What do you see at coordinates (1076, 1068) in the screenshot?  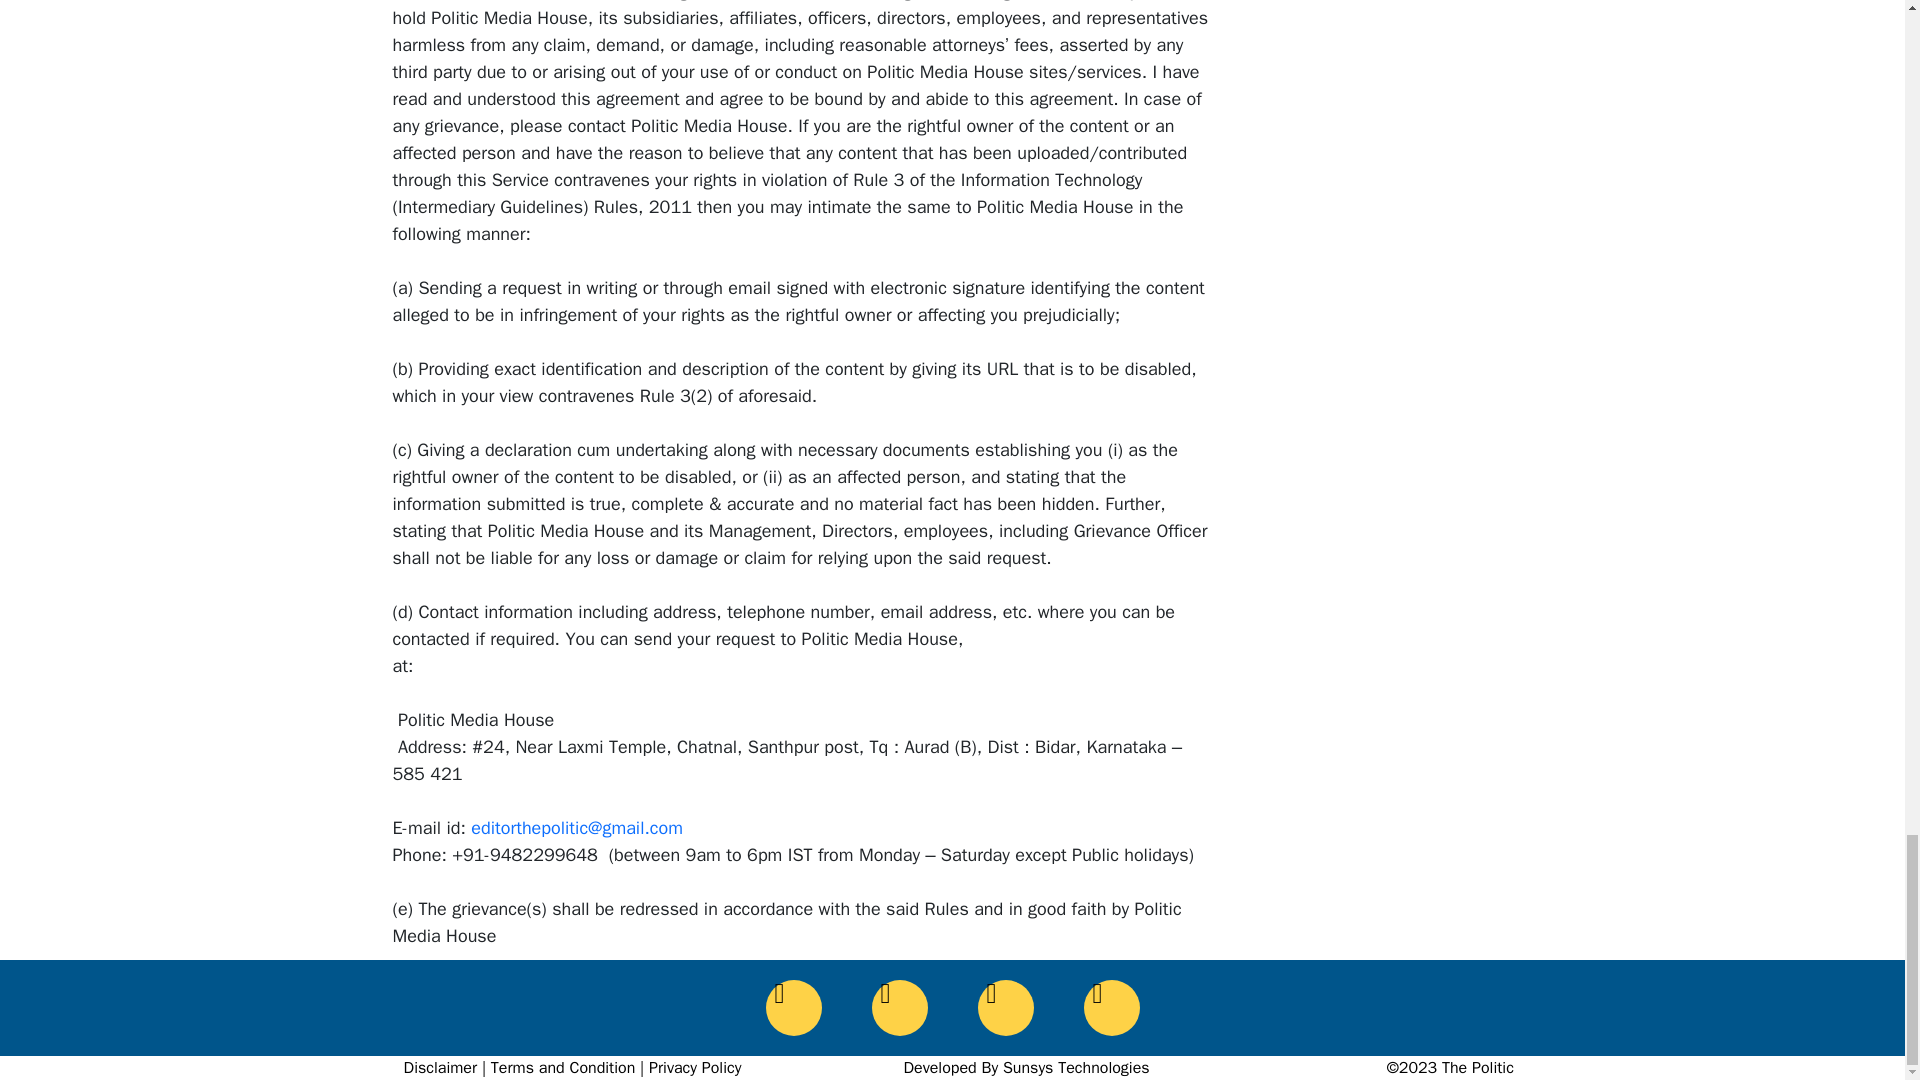 I see `Sunsys Technologies` at bounding box center [1076, 1068].